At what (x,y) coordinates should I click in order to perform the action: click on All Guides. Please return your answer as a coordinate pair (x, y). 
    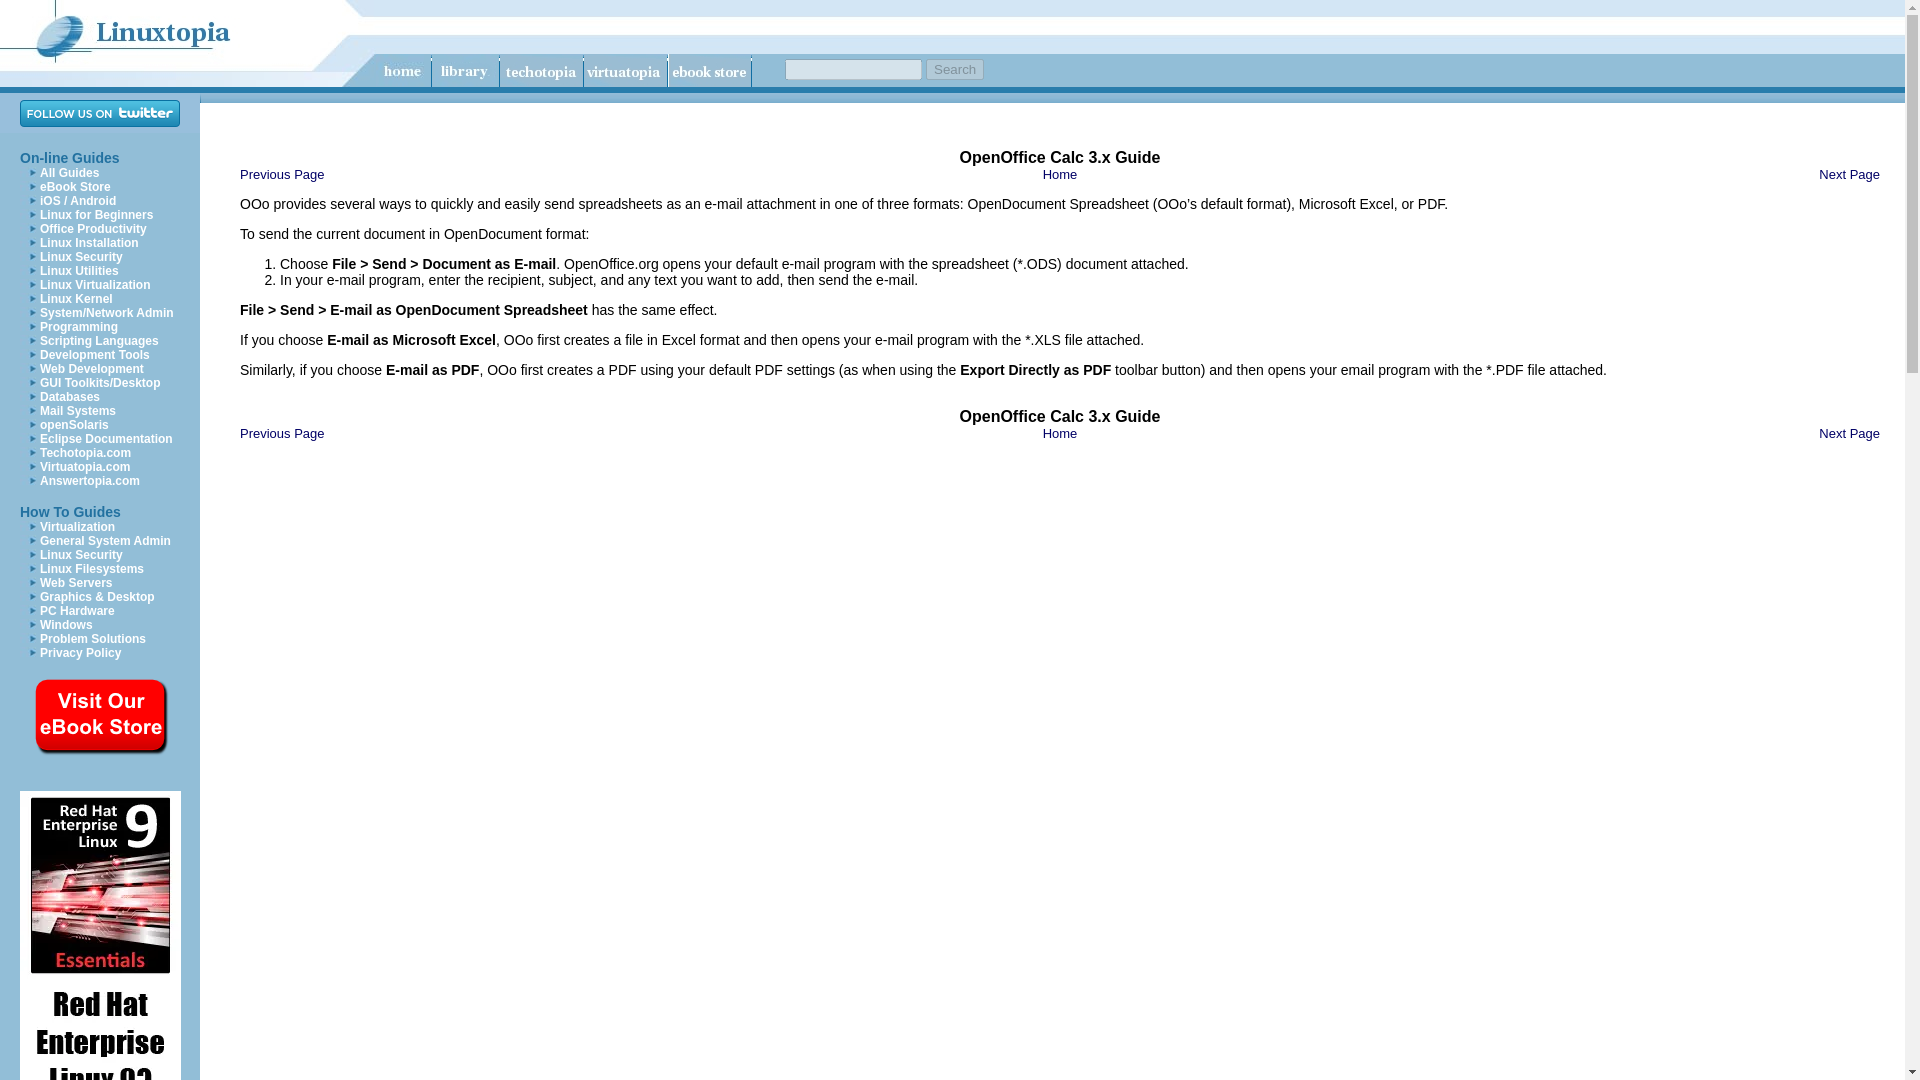
    Looking at the image, I should click on (70, 173).